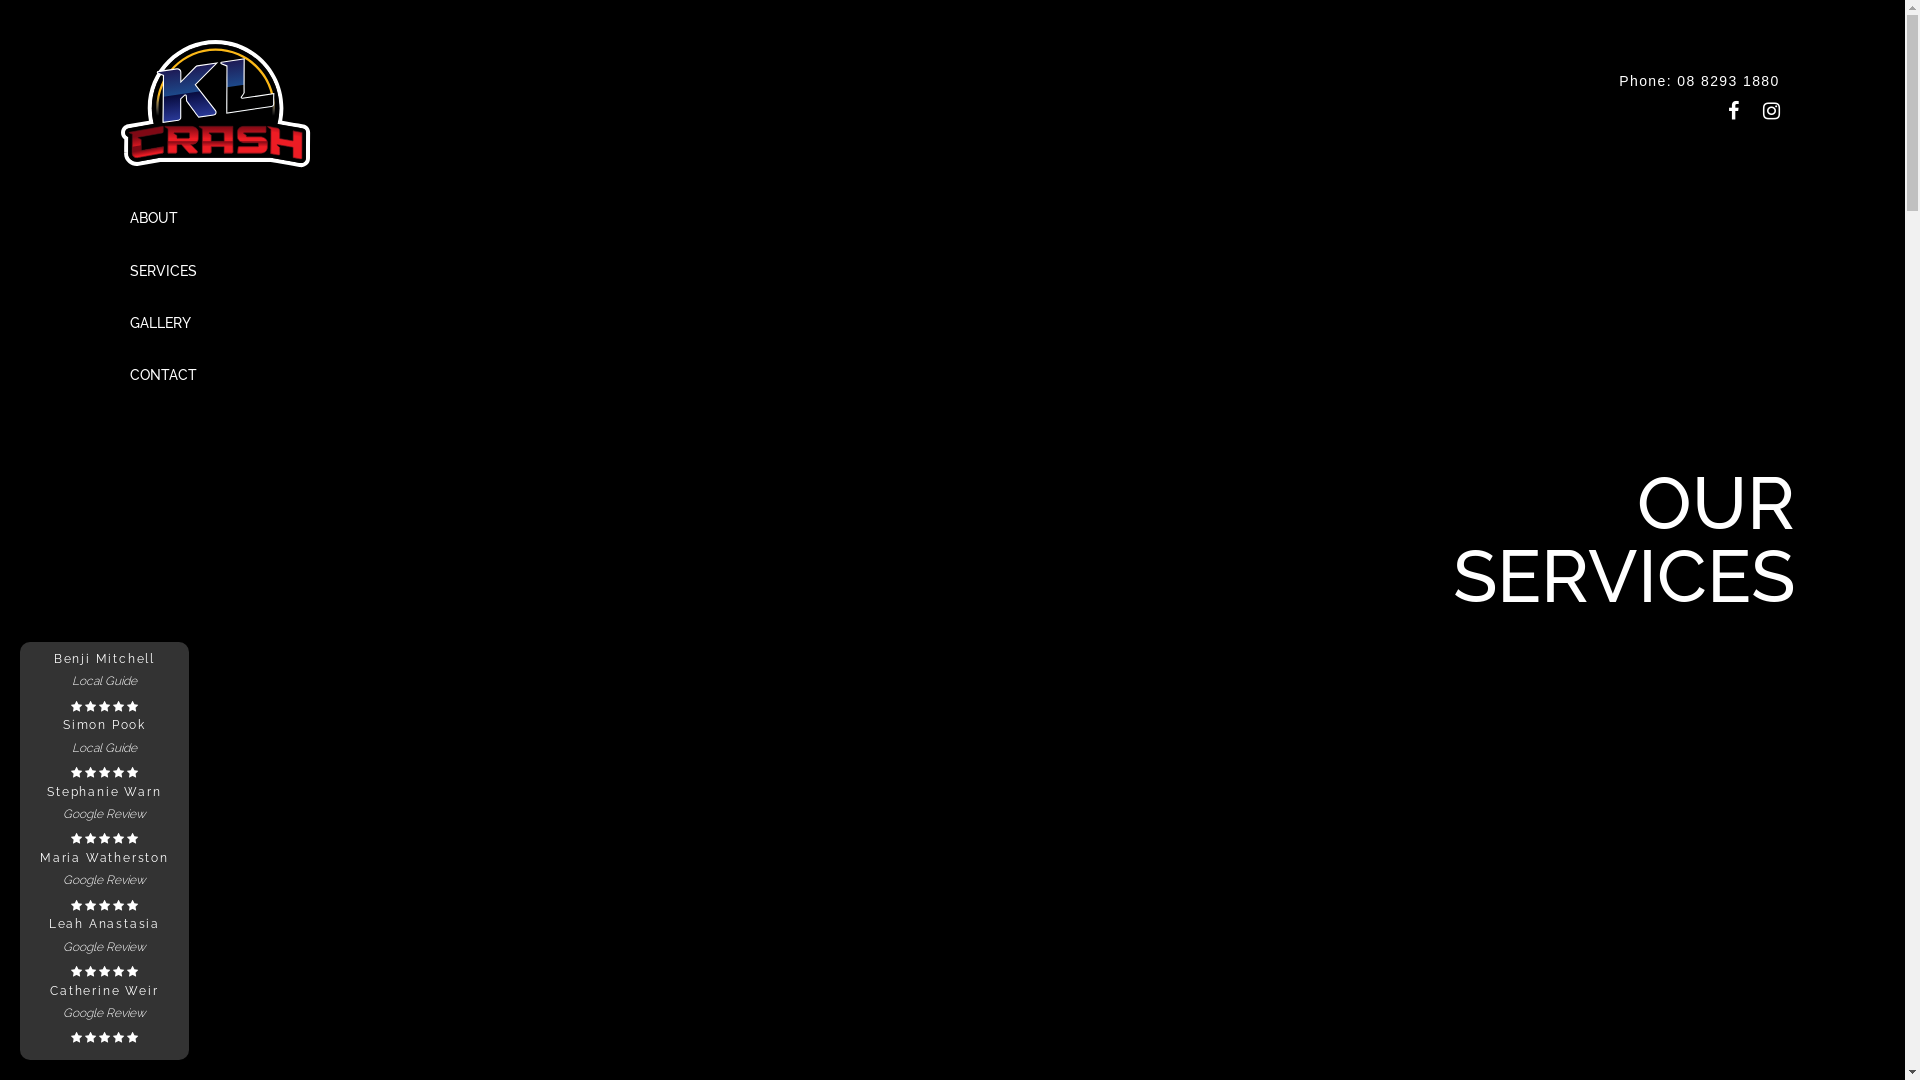  I want to click on CONTACT, so click(163, 375).